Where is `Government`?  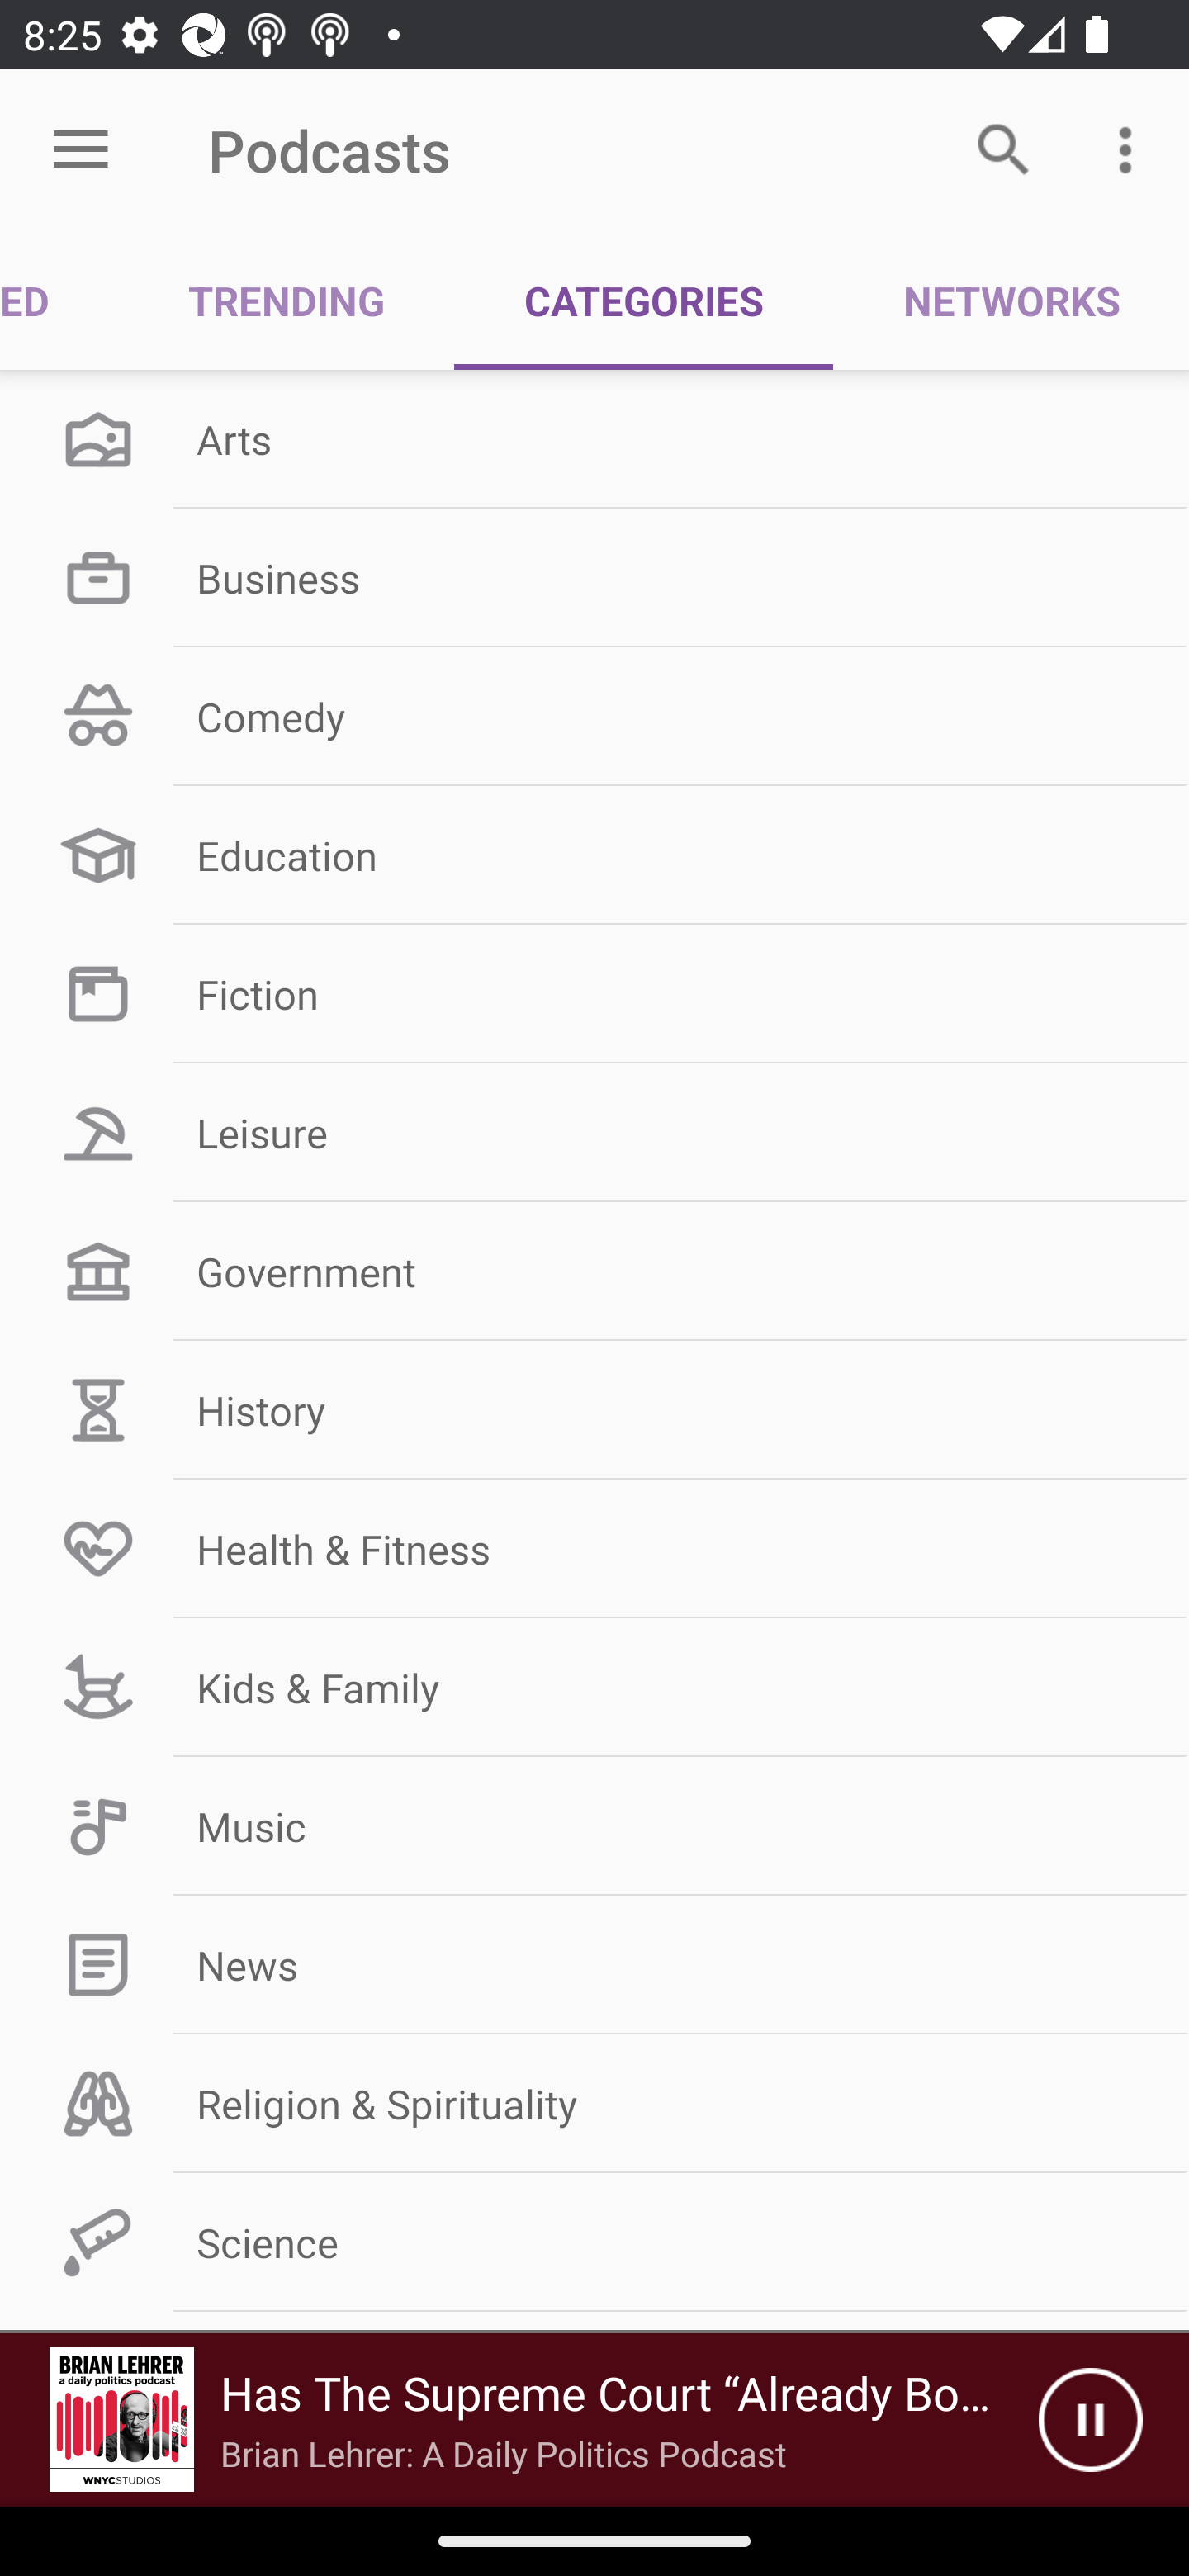
Government is located at coordinates (594, 1272).